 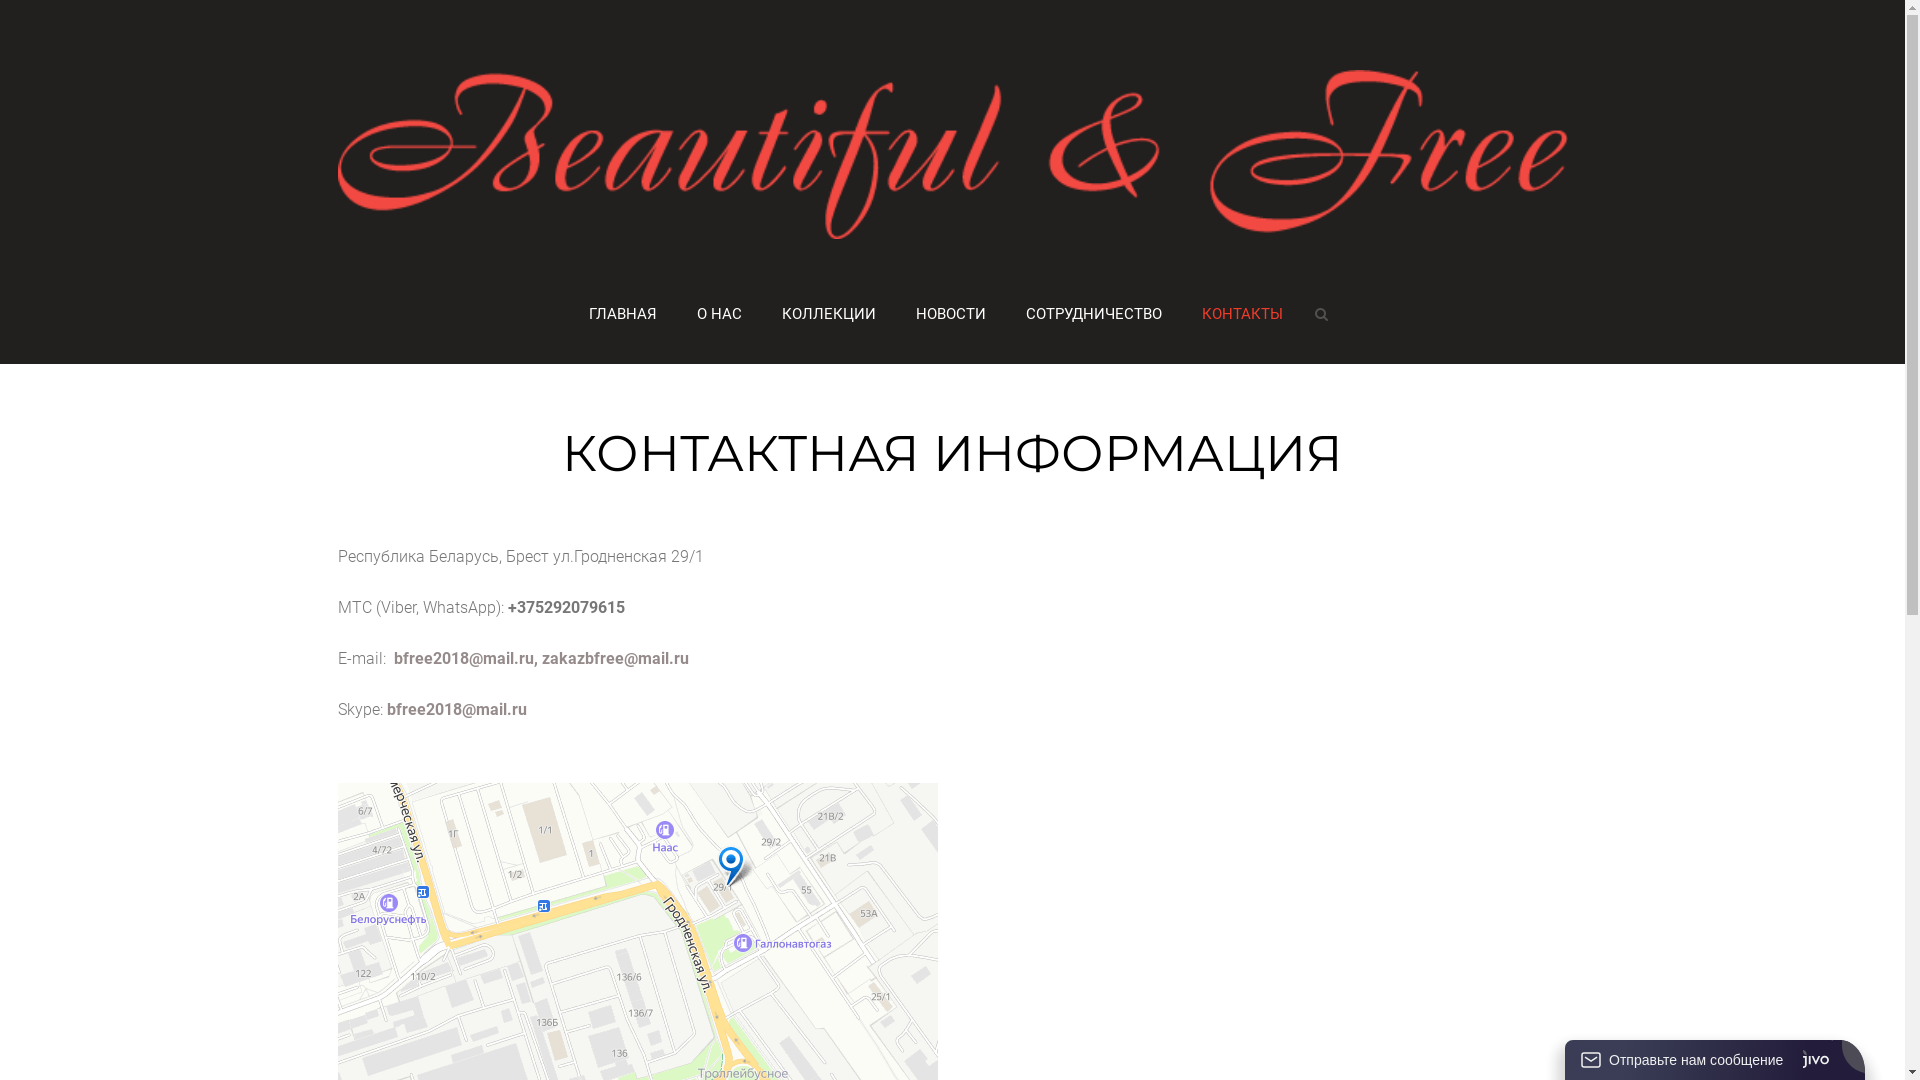 What do you see at coordinates (464, 658) in the screenshot?
I see `bfree2018@mail.ru` at bounding box center [464, 658].